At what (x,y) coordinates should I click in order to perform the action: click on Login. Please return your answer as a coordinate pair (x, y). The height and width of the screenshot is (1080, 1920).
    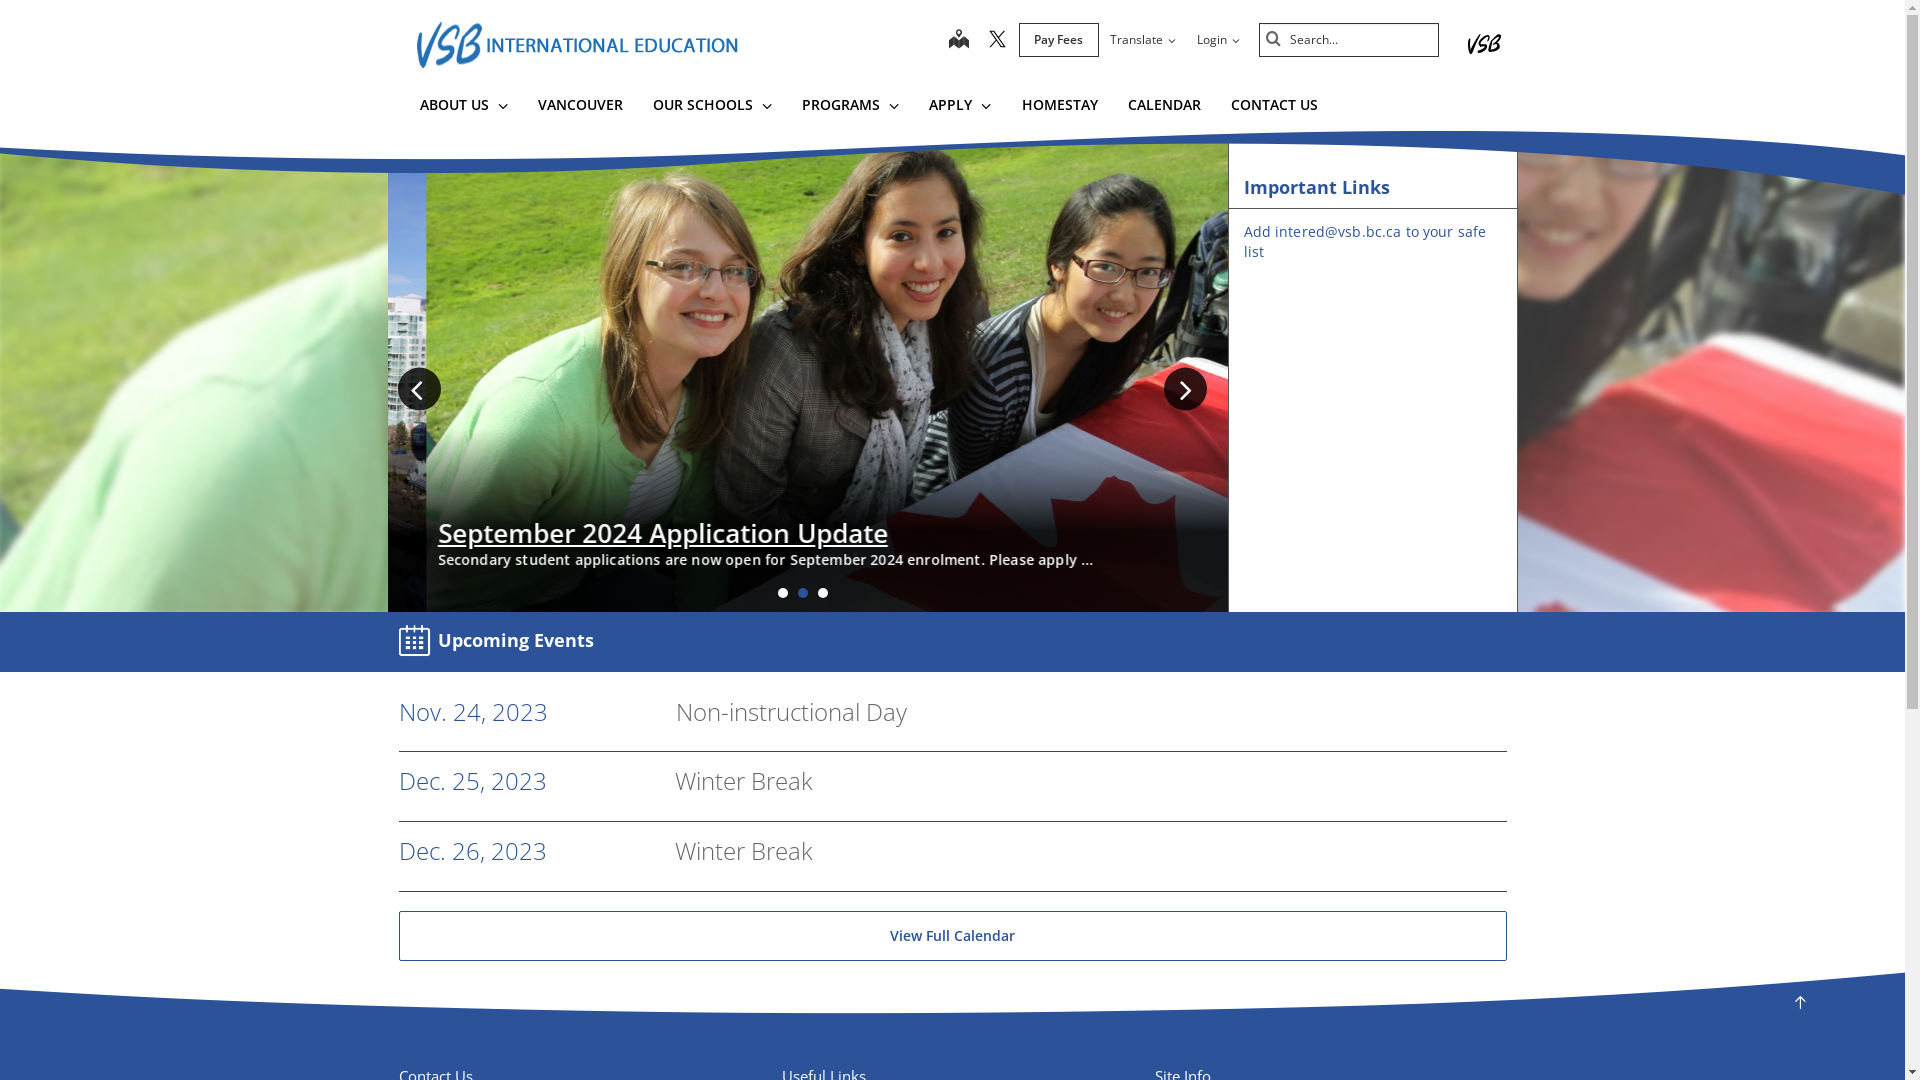
    Looking at the image, I should click on (1218, 40).